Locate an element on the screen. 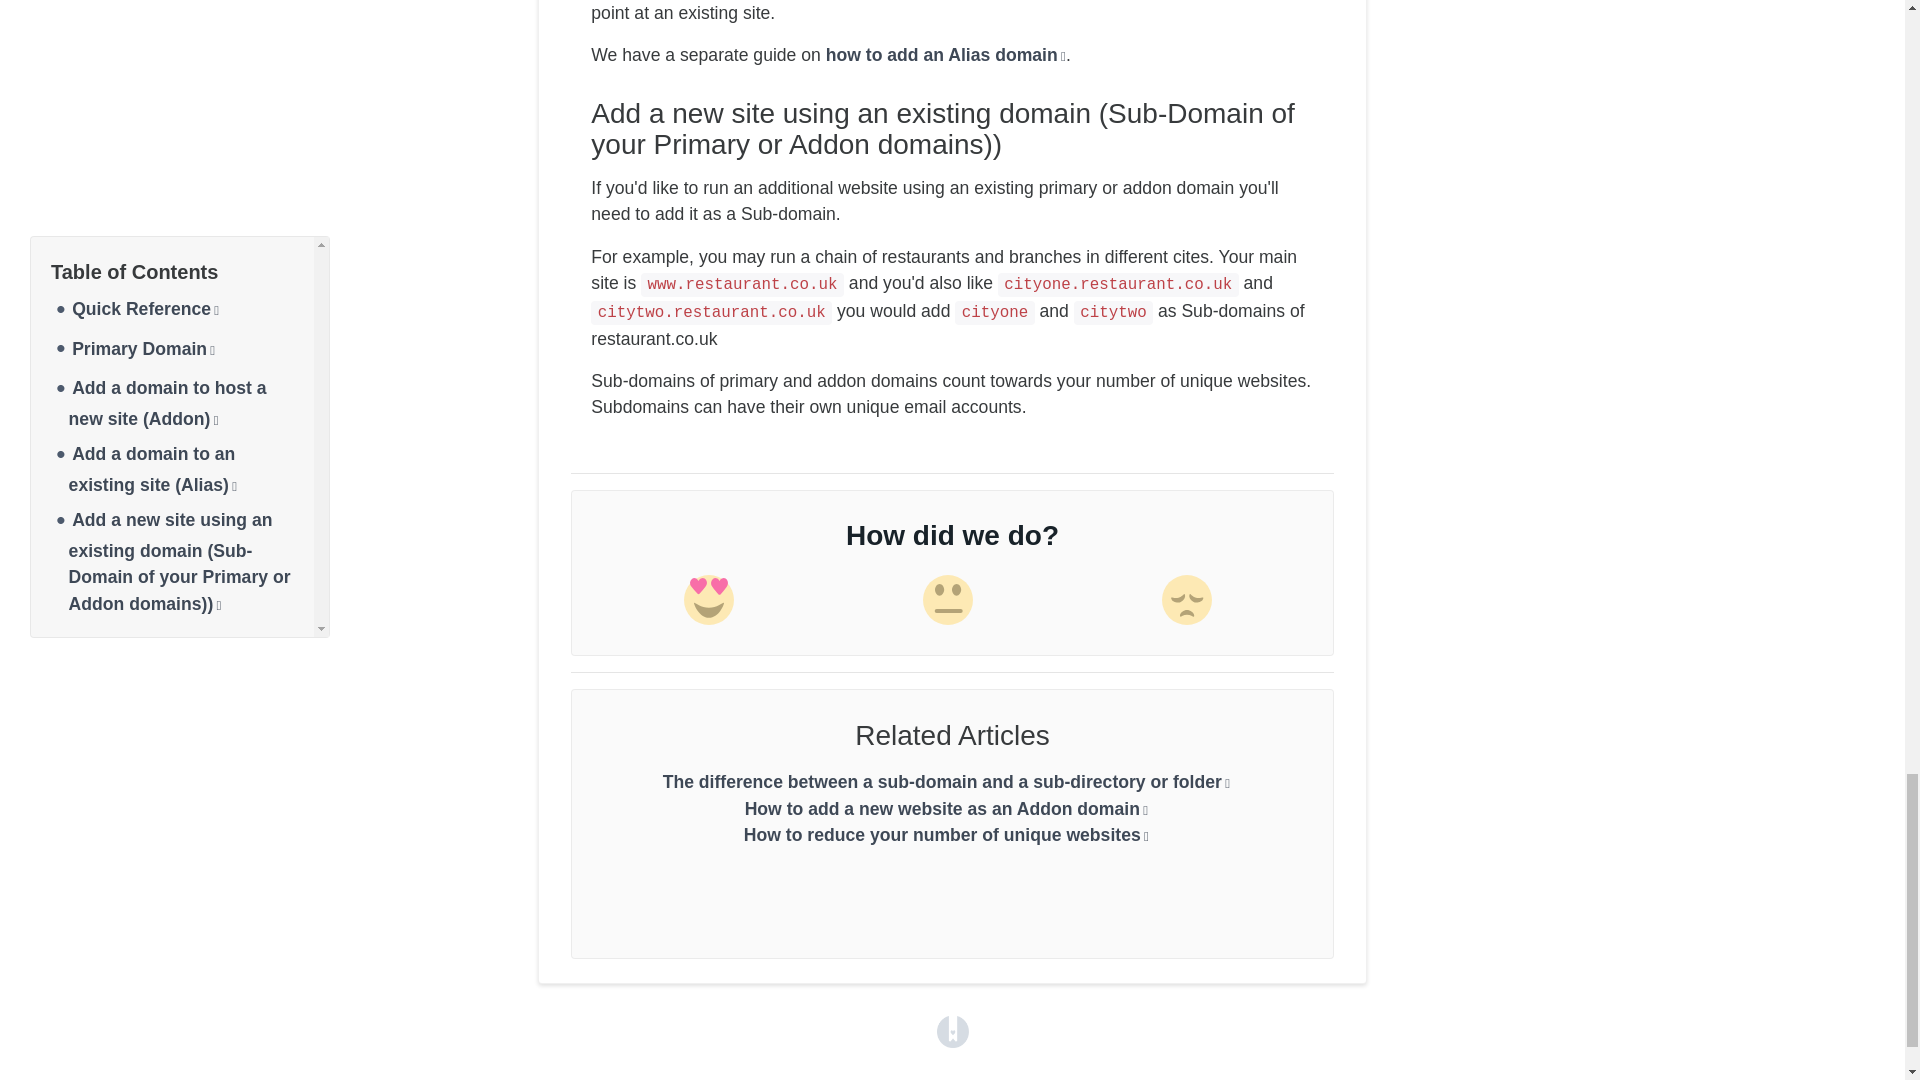  How to reduce your number of unique websites is located at coordinates (946, 834).